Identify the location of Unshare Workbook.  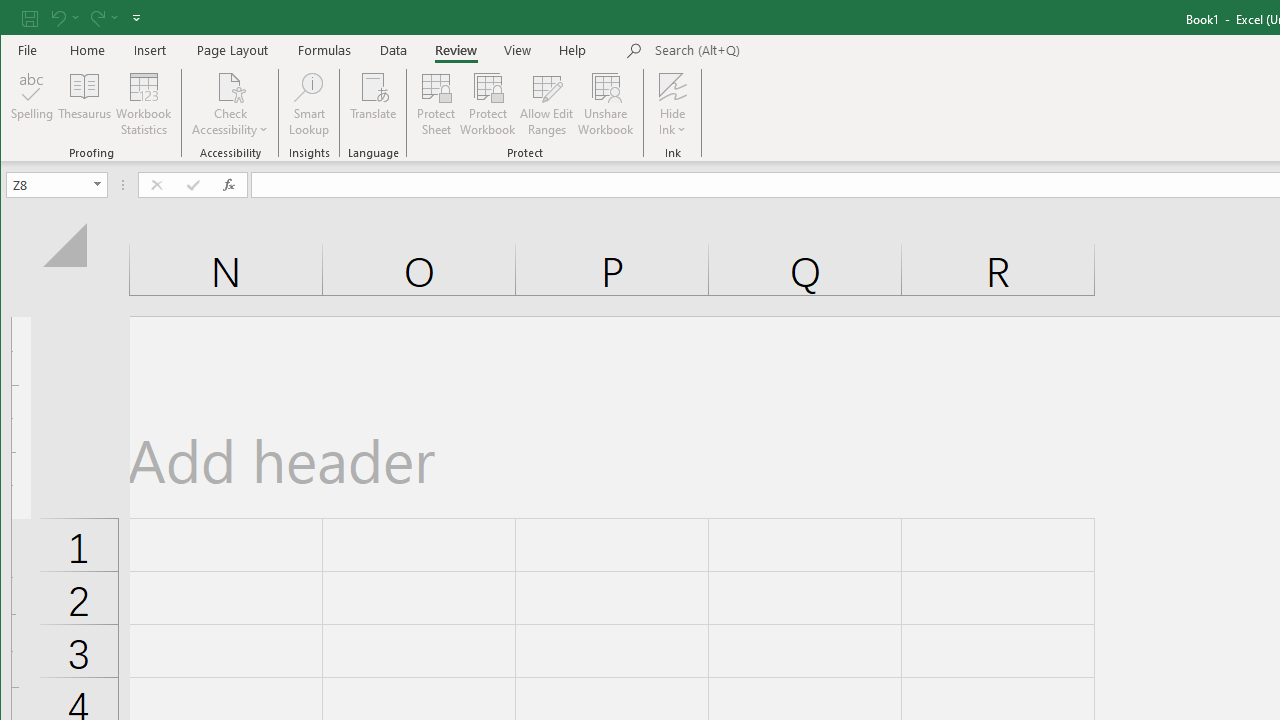
(606, 104).